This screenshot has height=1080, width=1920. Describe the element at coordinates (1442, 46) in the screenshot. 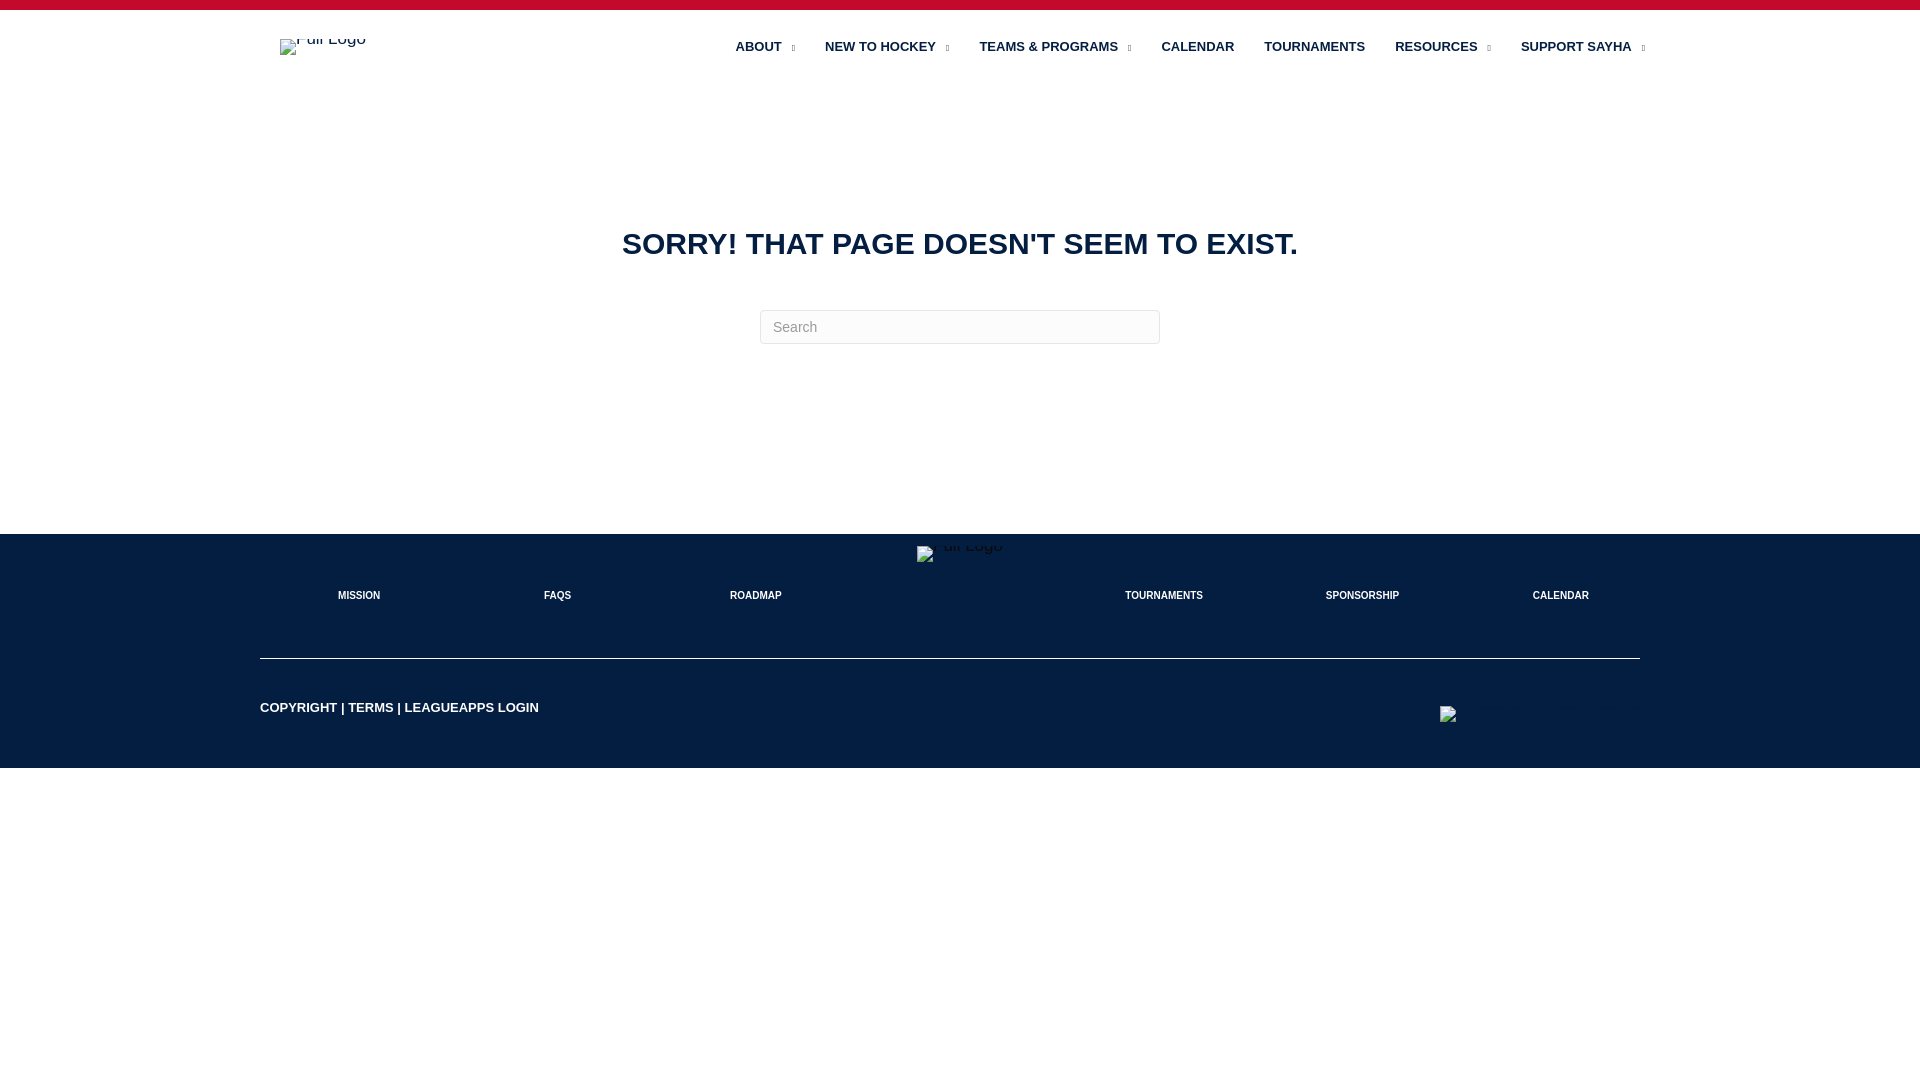

I see `RESOURCES` at that location.